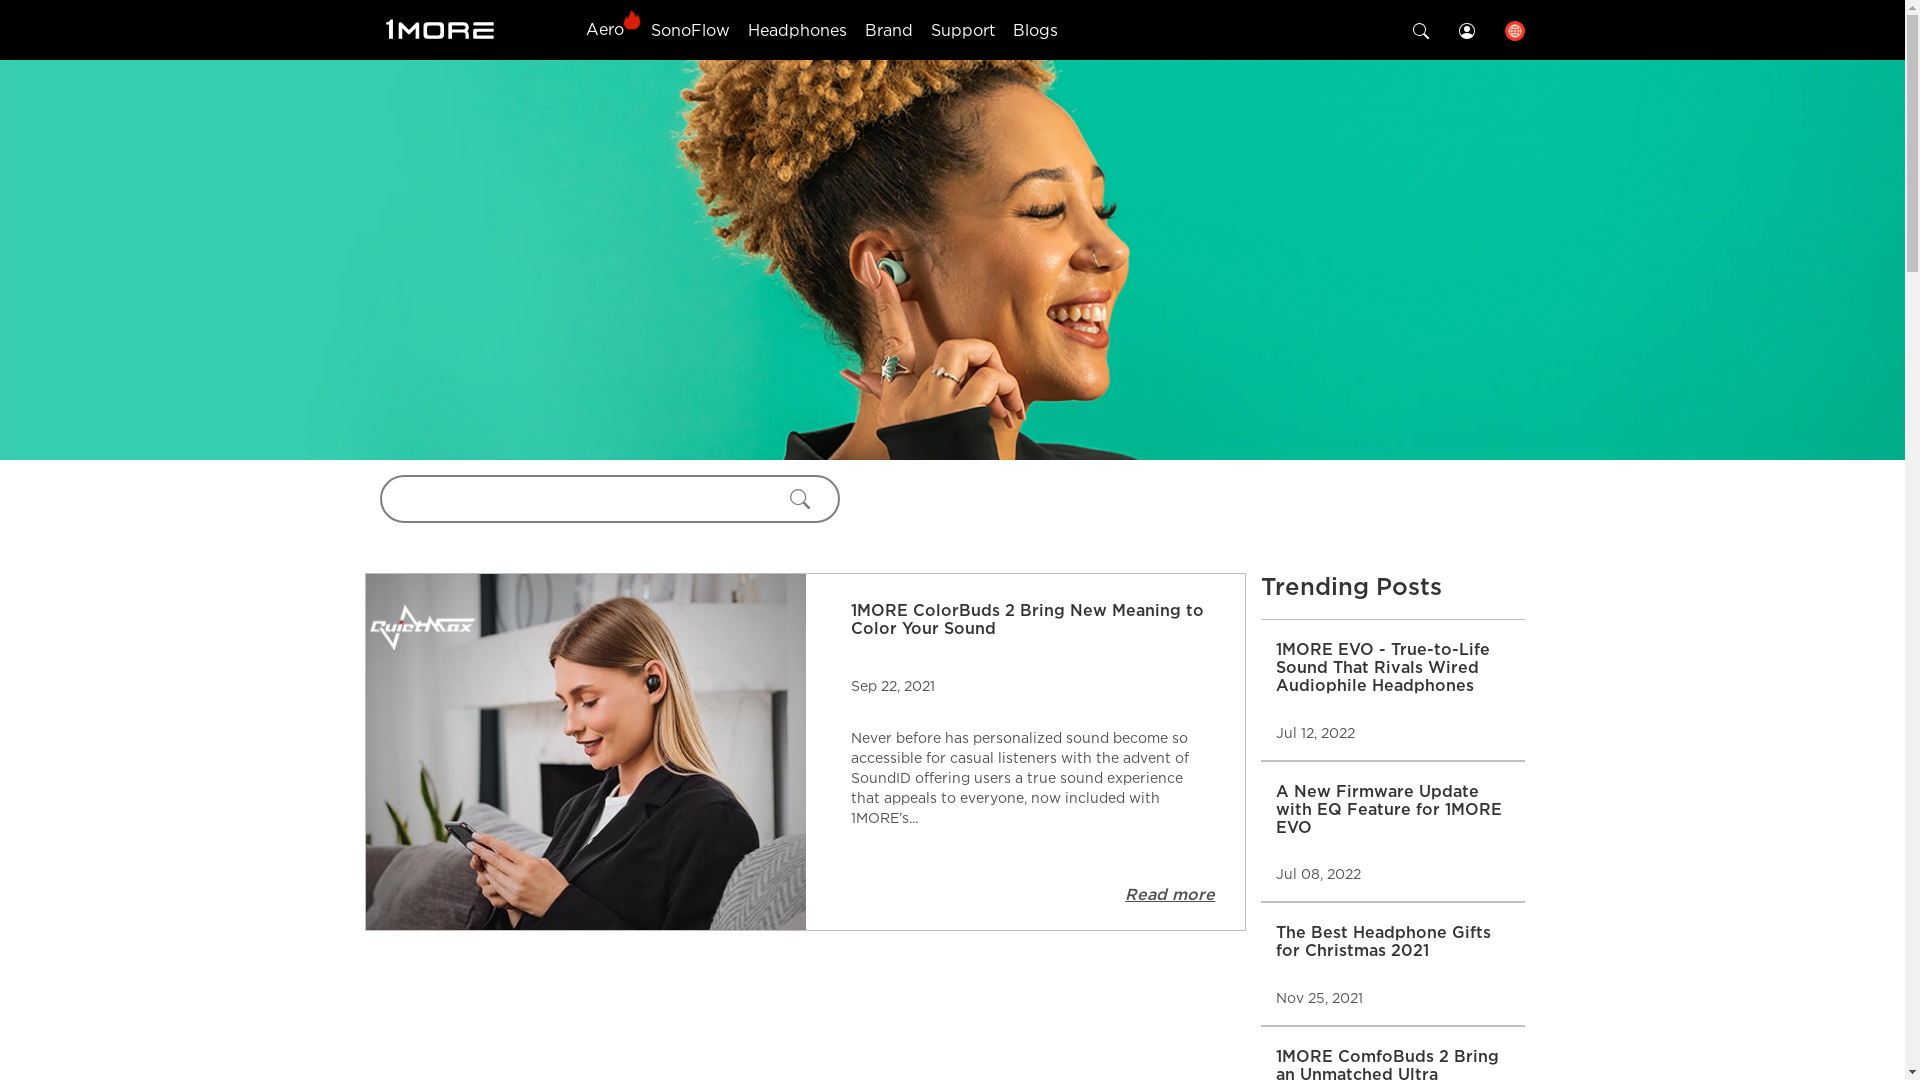 The height and width of the screenshot is (1080, 1920). Describe the element at coordinates (1393, 964) in the screenshot. I see `The Best Headphone Gifts for Christmas 2021
Nov 25, 2021` at that location.